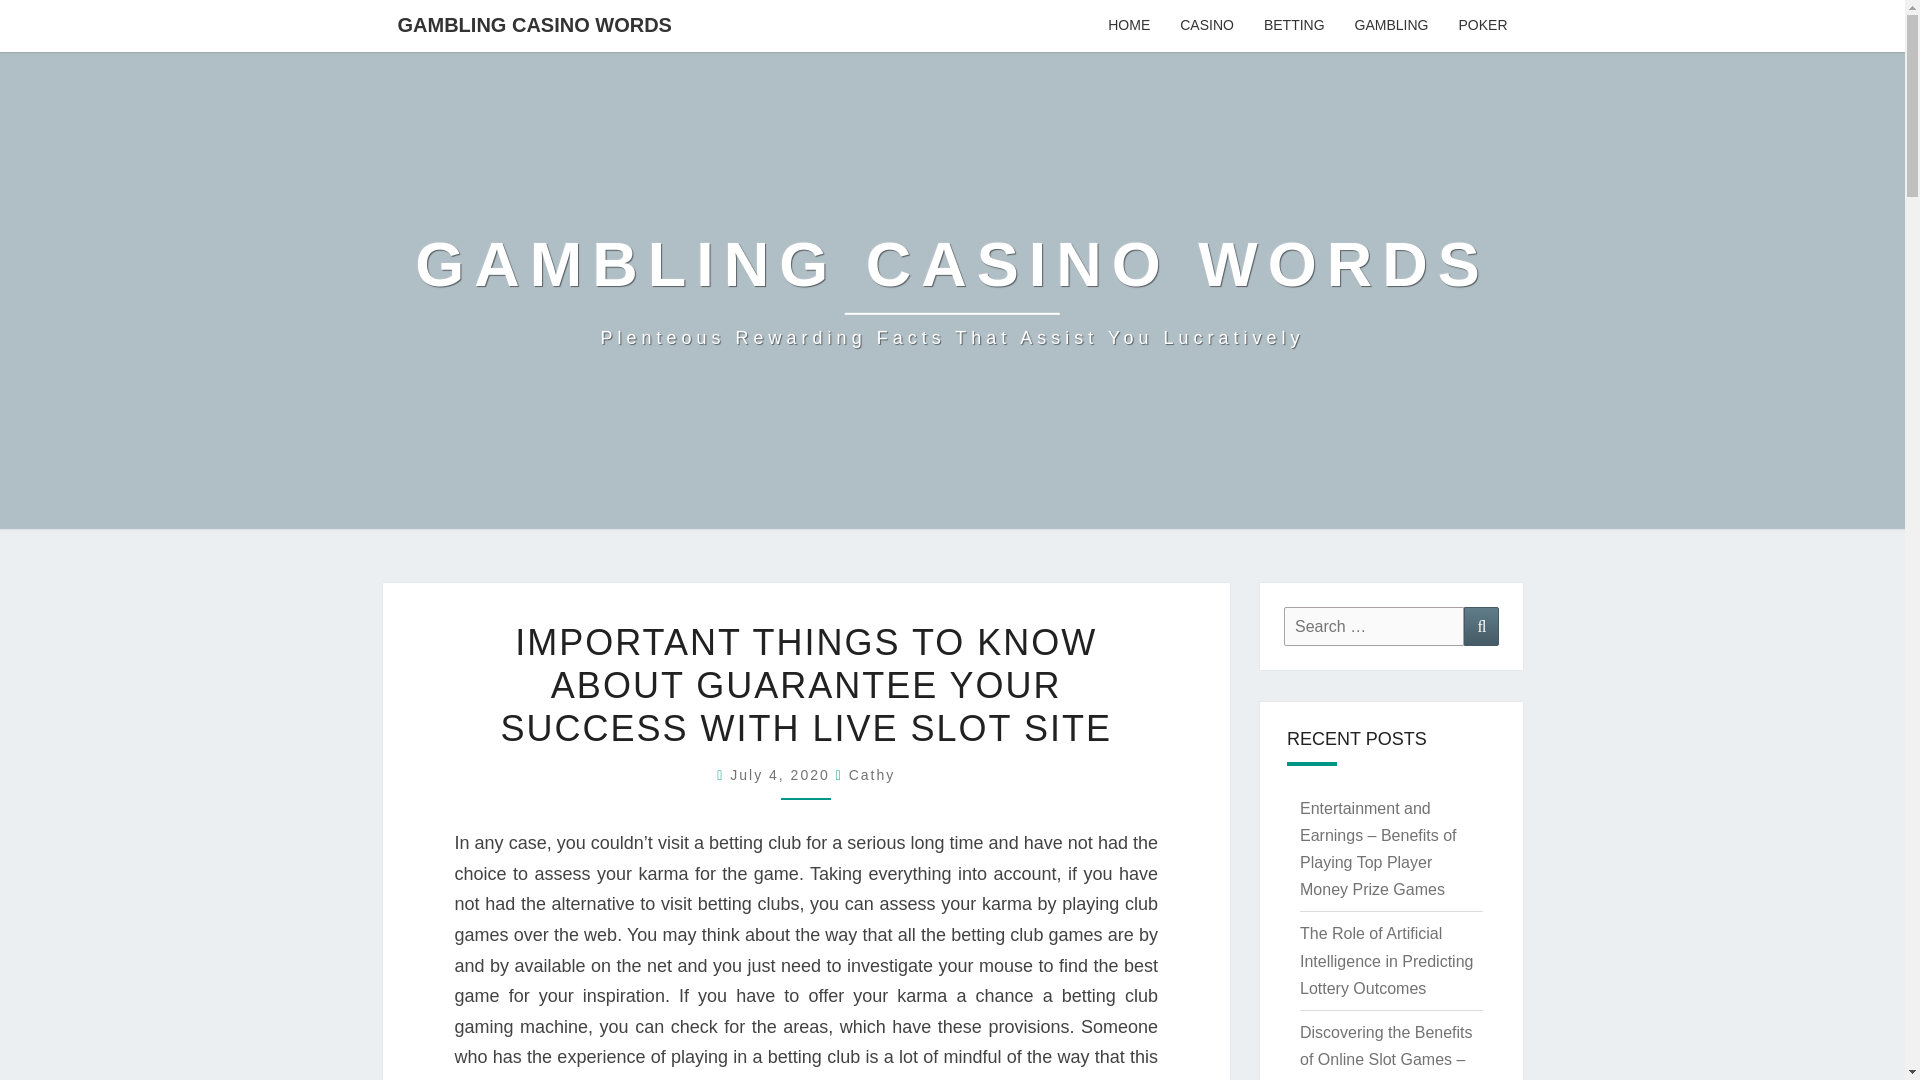 Image resolution: width=1920 pixels, height=1080 pixels. Describe the element at coordinates (872, 774) in the screenshot. I see `View all posts by Cathy` at that location.